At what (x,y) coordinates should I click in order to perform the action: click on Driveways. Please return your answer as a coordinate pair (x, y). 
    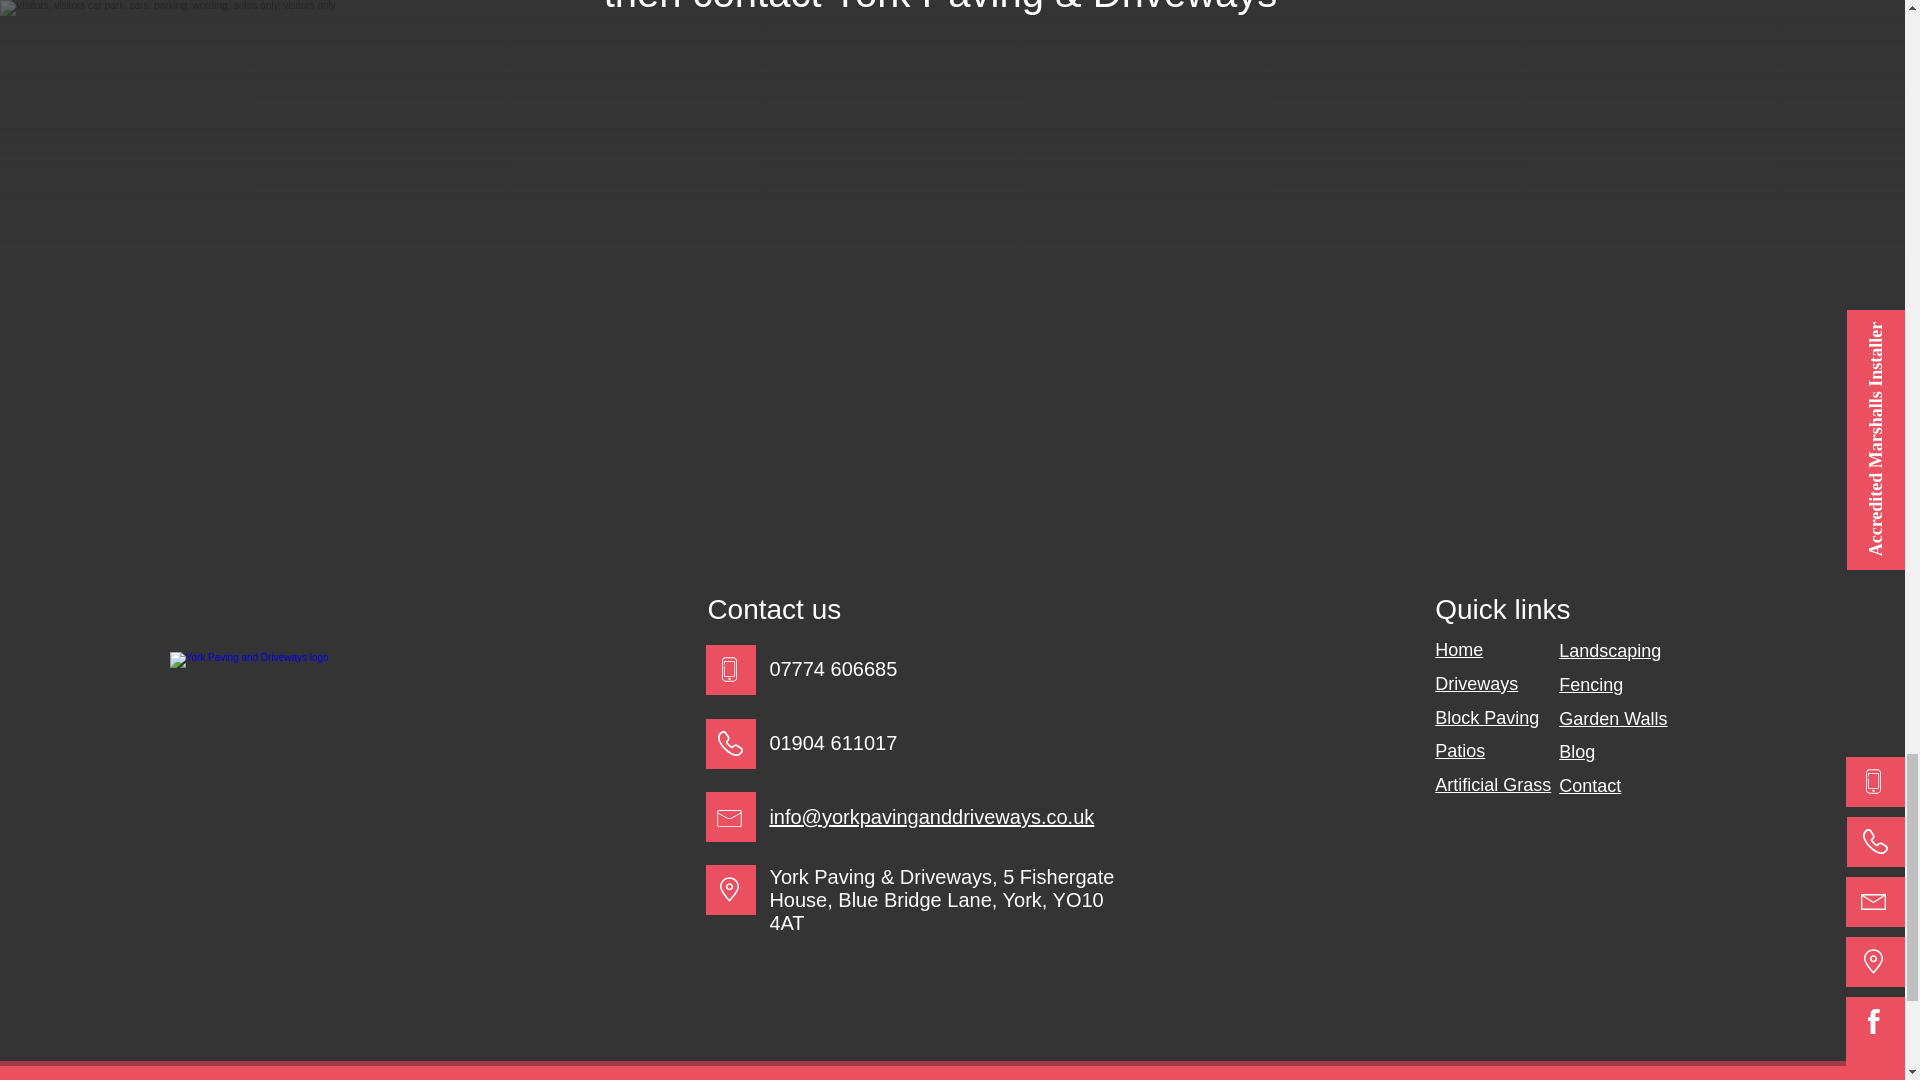
    Looking at the image, I should click on (1476, 684).